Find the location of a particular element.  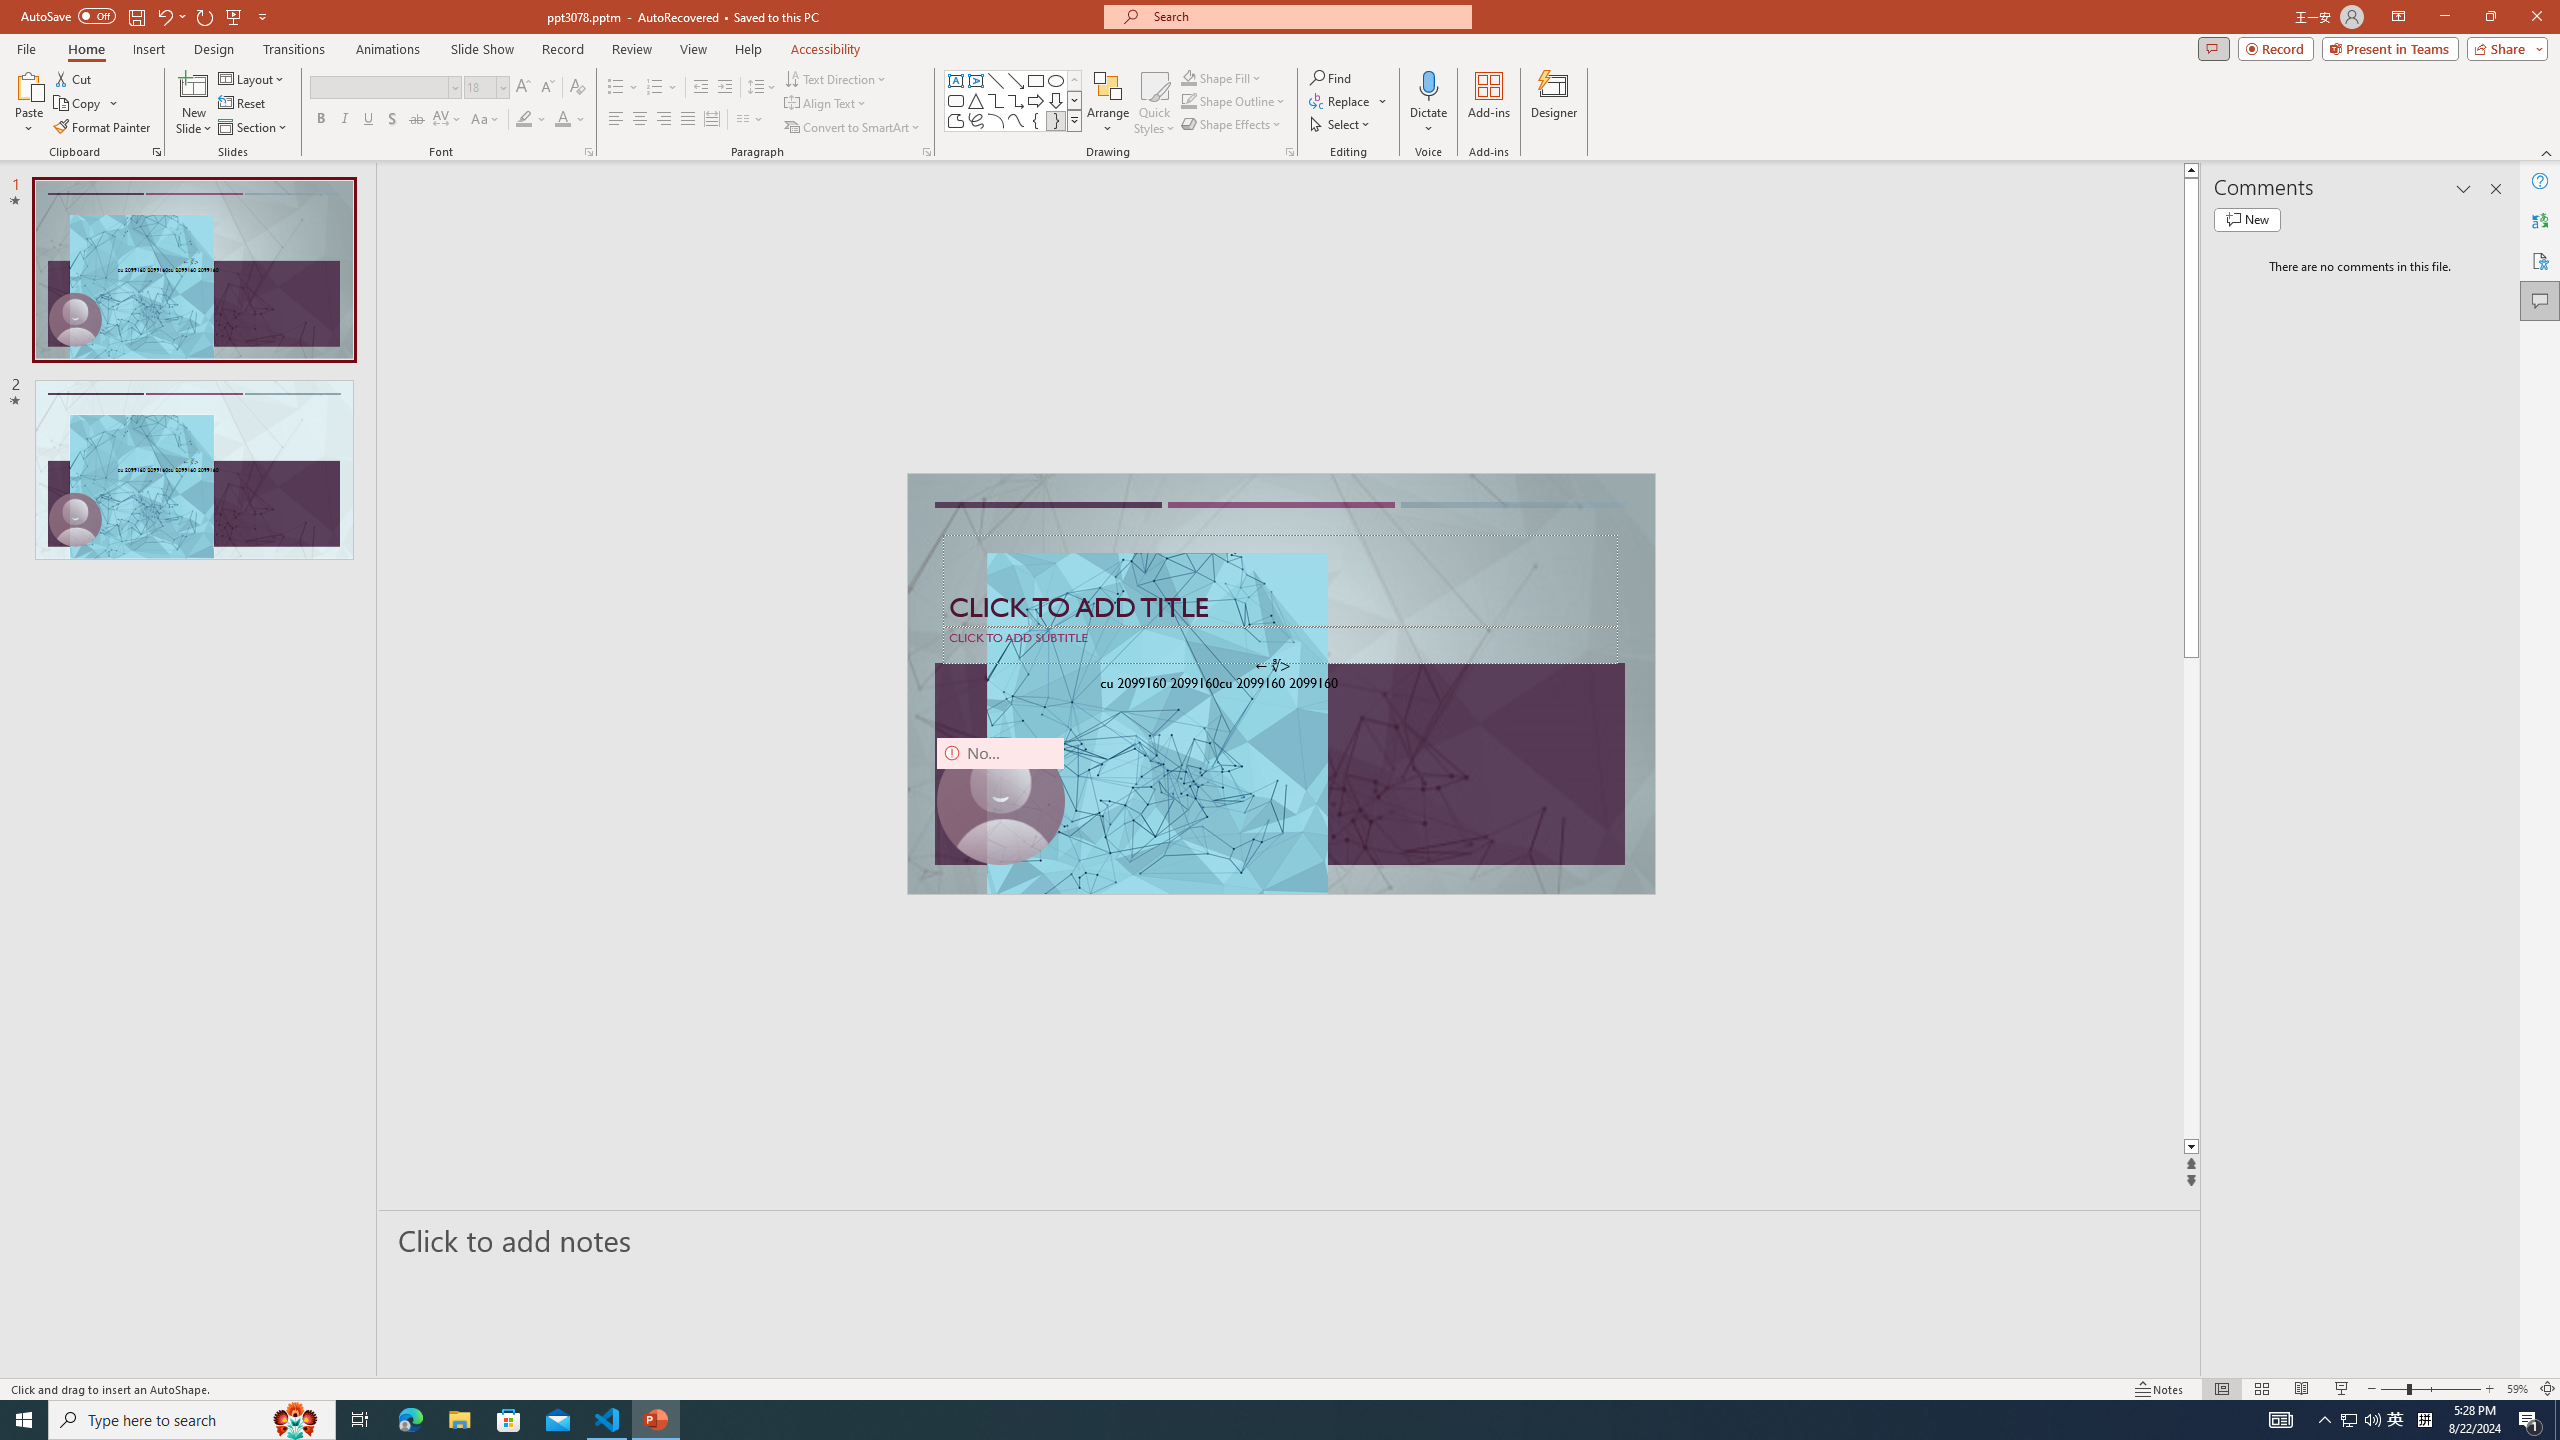

Connector: Elbow is located at coordinates (996, 100).